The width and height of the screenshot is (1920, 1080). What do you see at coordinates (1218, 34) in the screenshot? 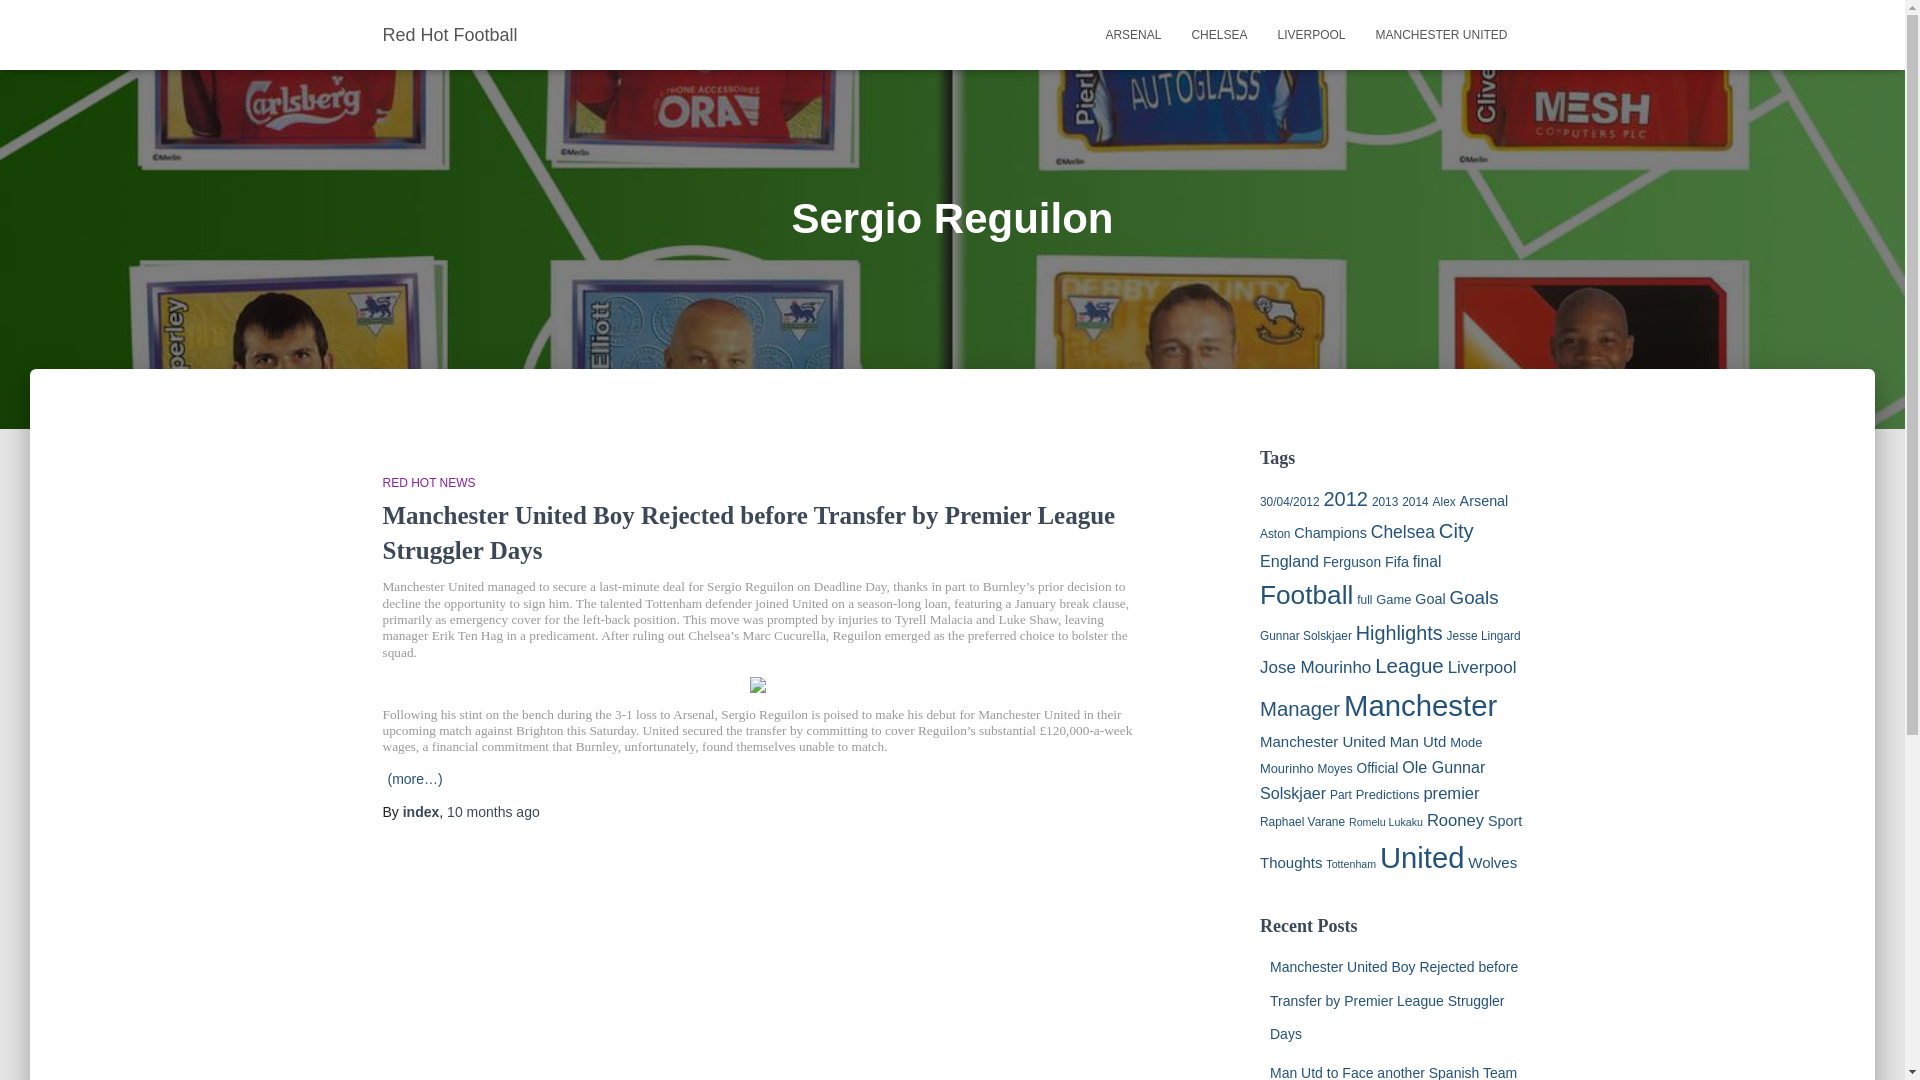
I see `CHELSEA` at bounding box center [1218, 34].